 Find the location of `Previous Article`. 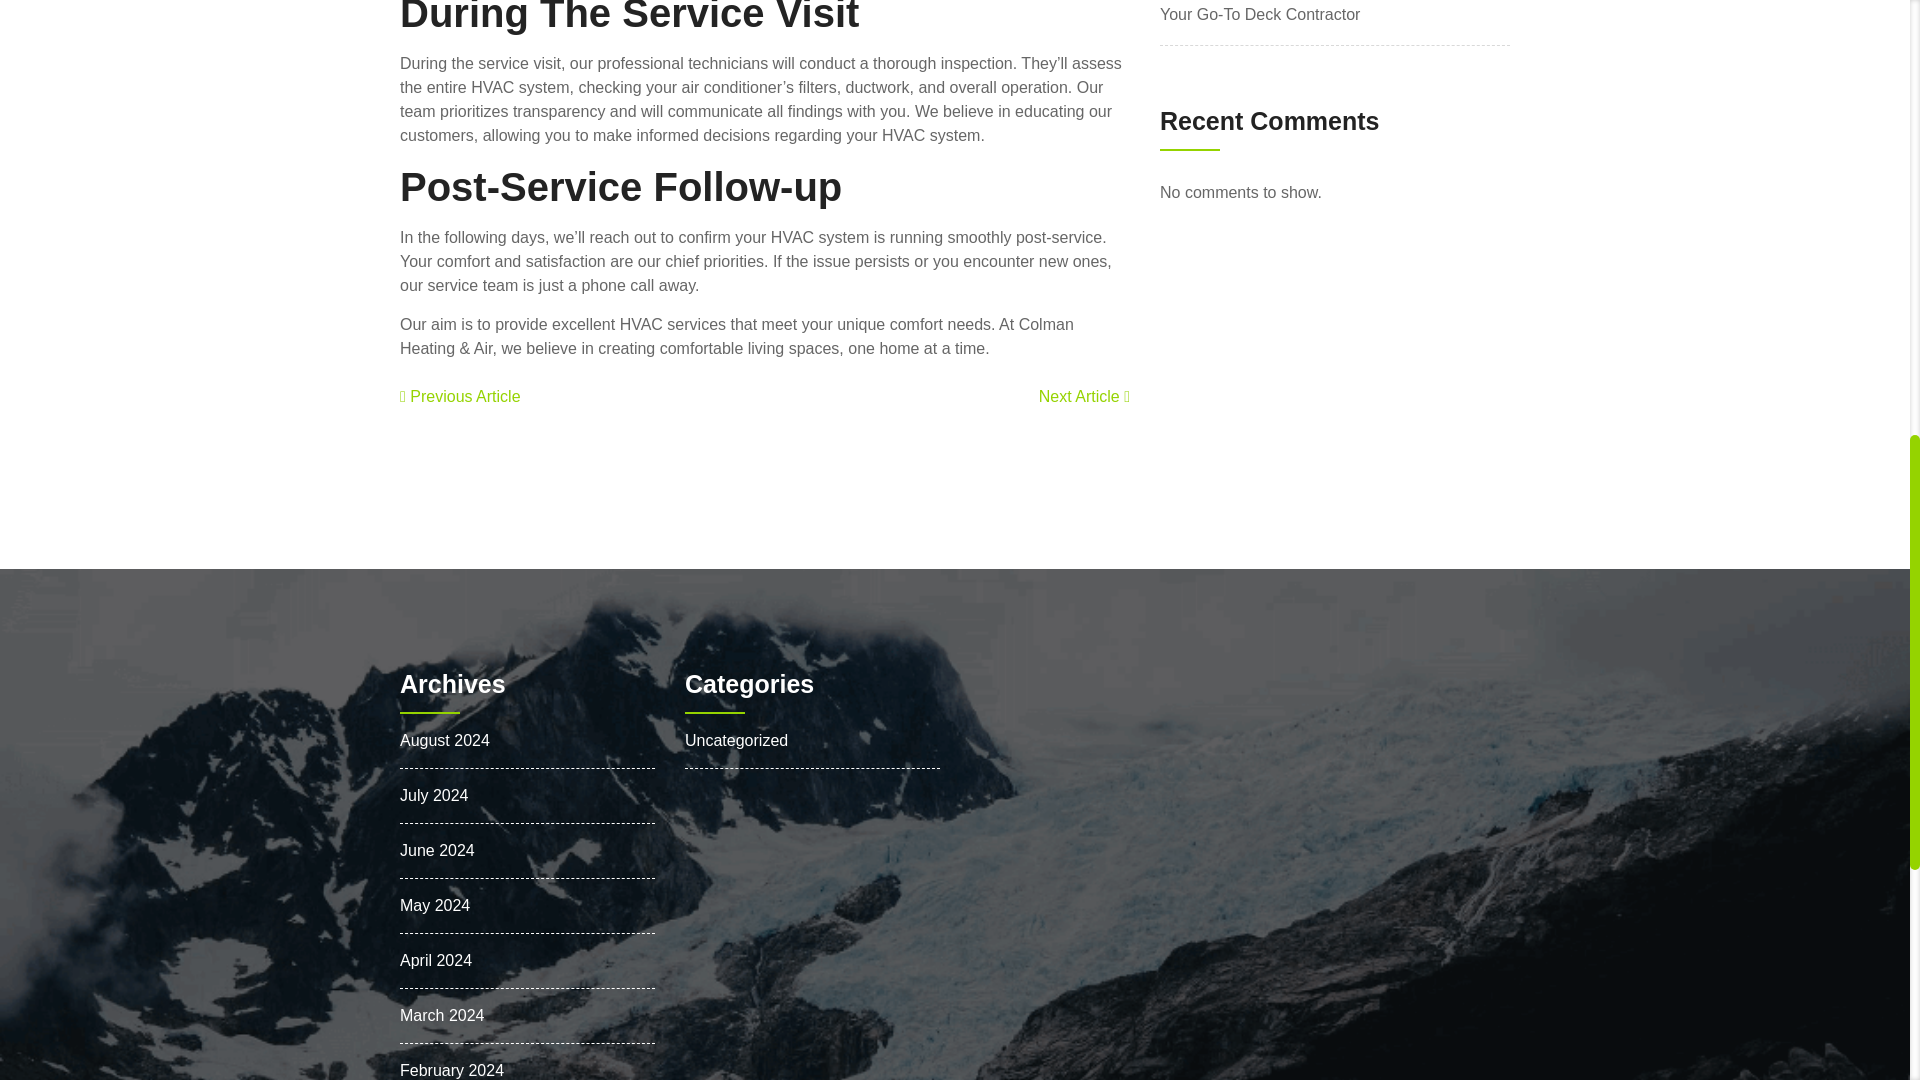

Previous Article is located at coordinates (460, 396).